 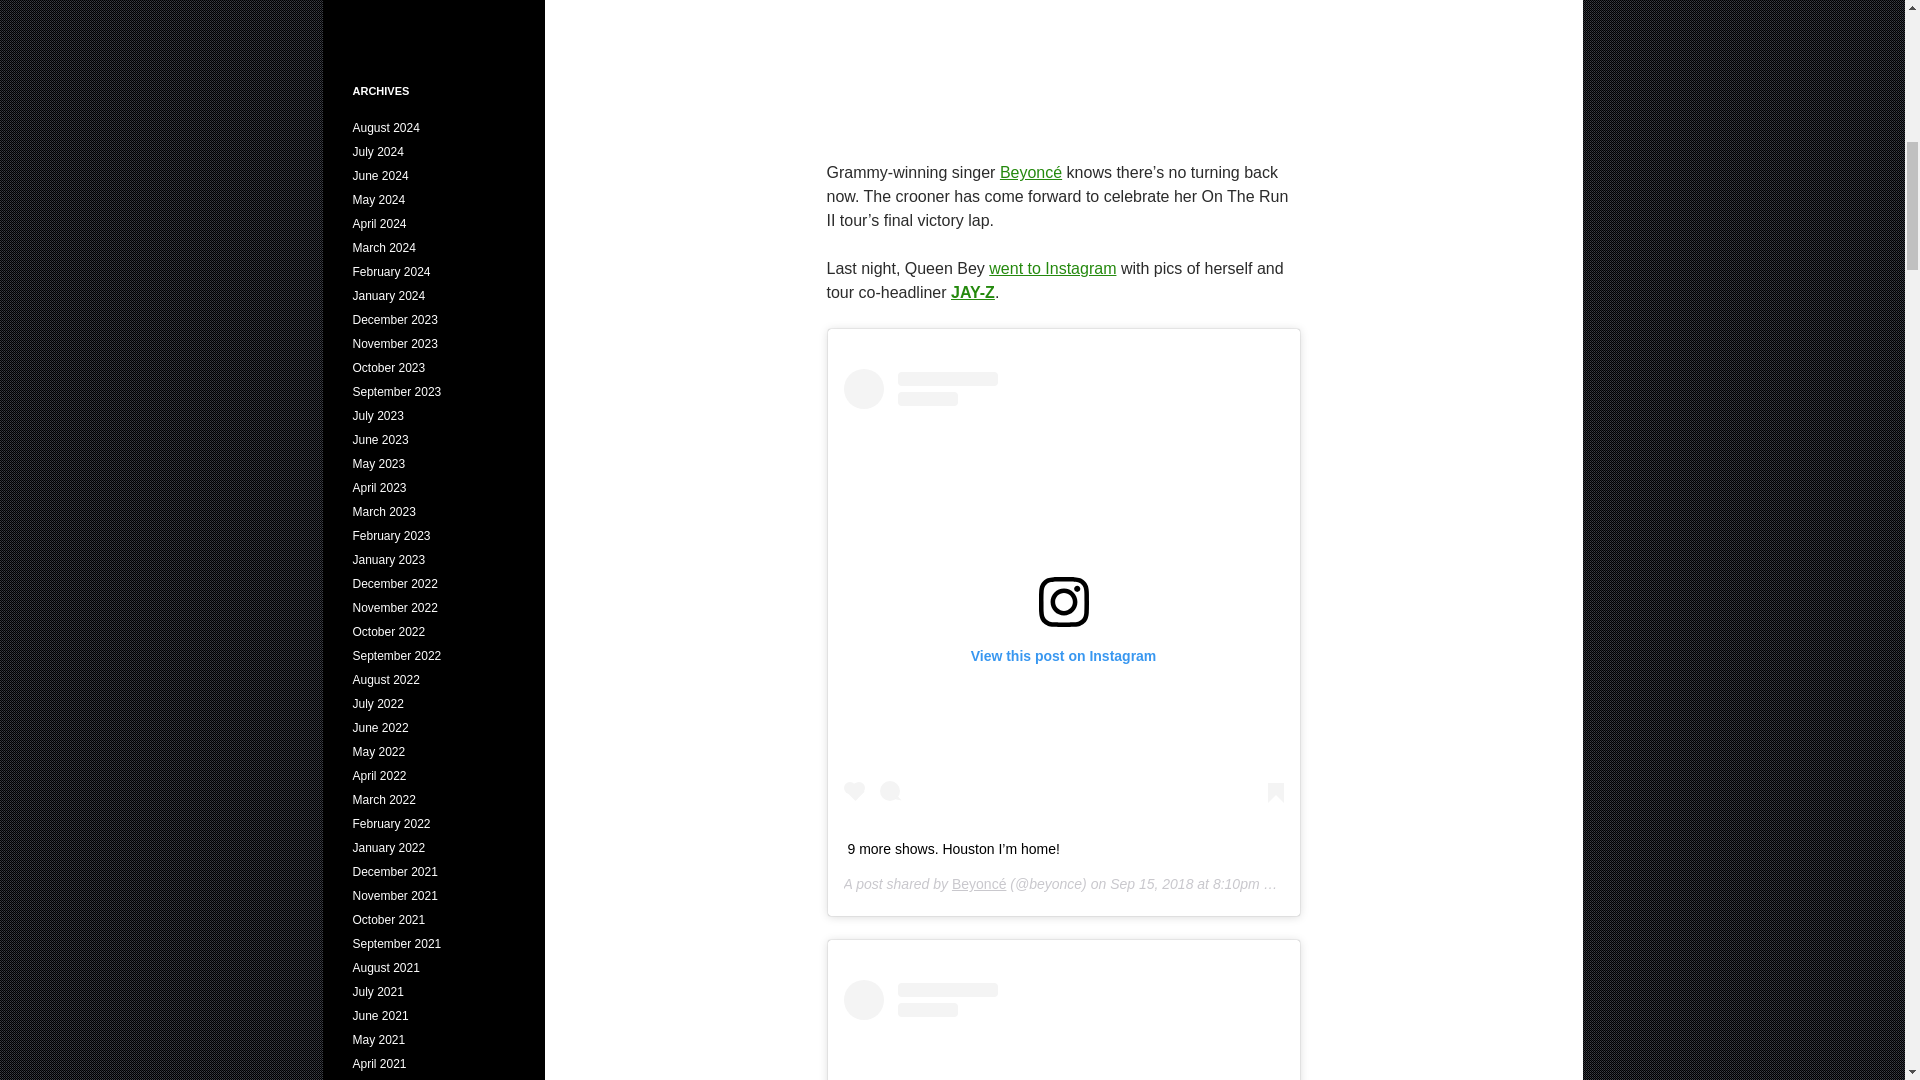 What do you see at coordinates (1052, 268) in the screenshot?
I see `went to Instagram` at bounding box center [1052, 268].